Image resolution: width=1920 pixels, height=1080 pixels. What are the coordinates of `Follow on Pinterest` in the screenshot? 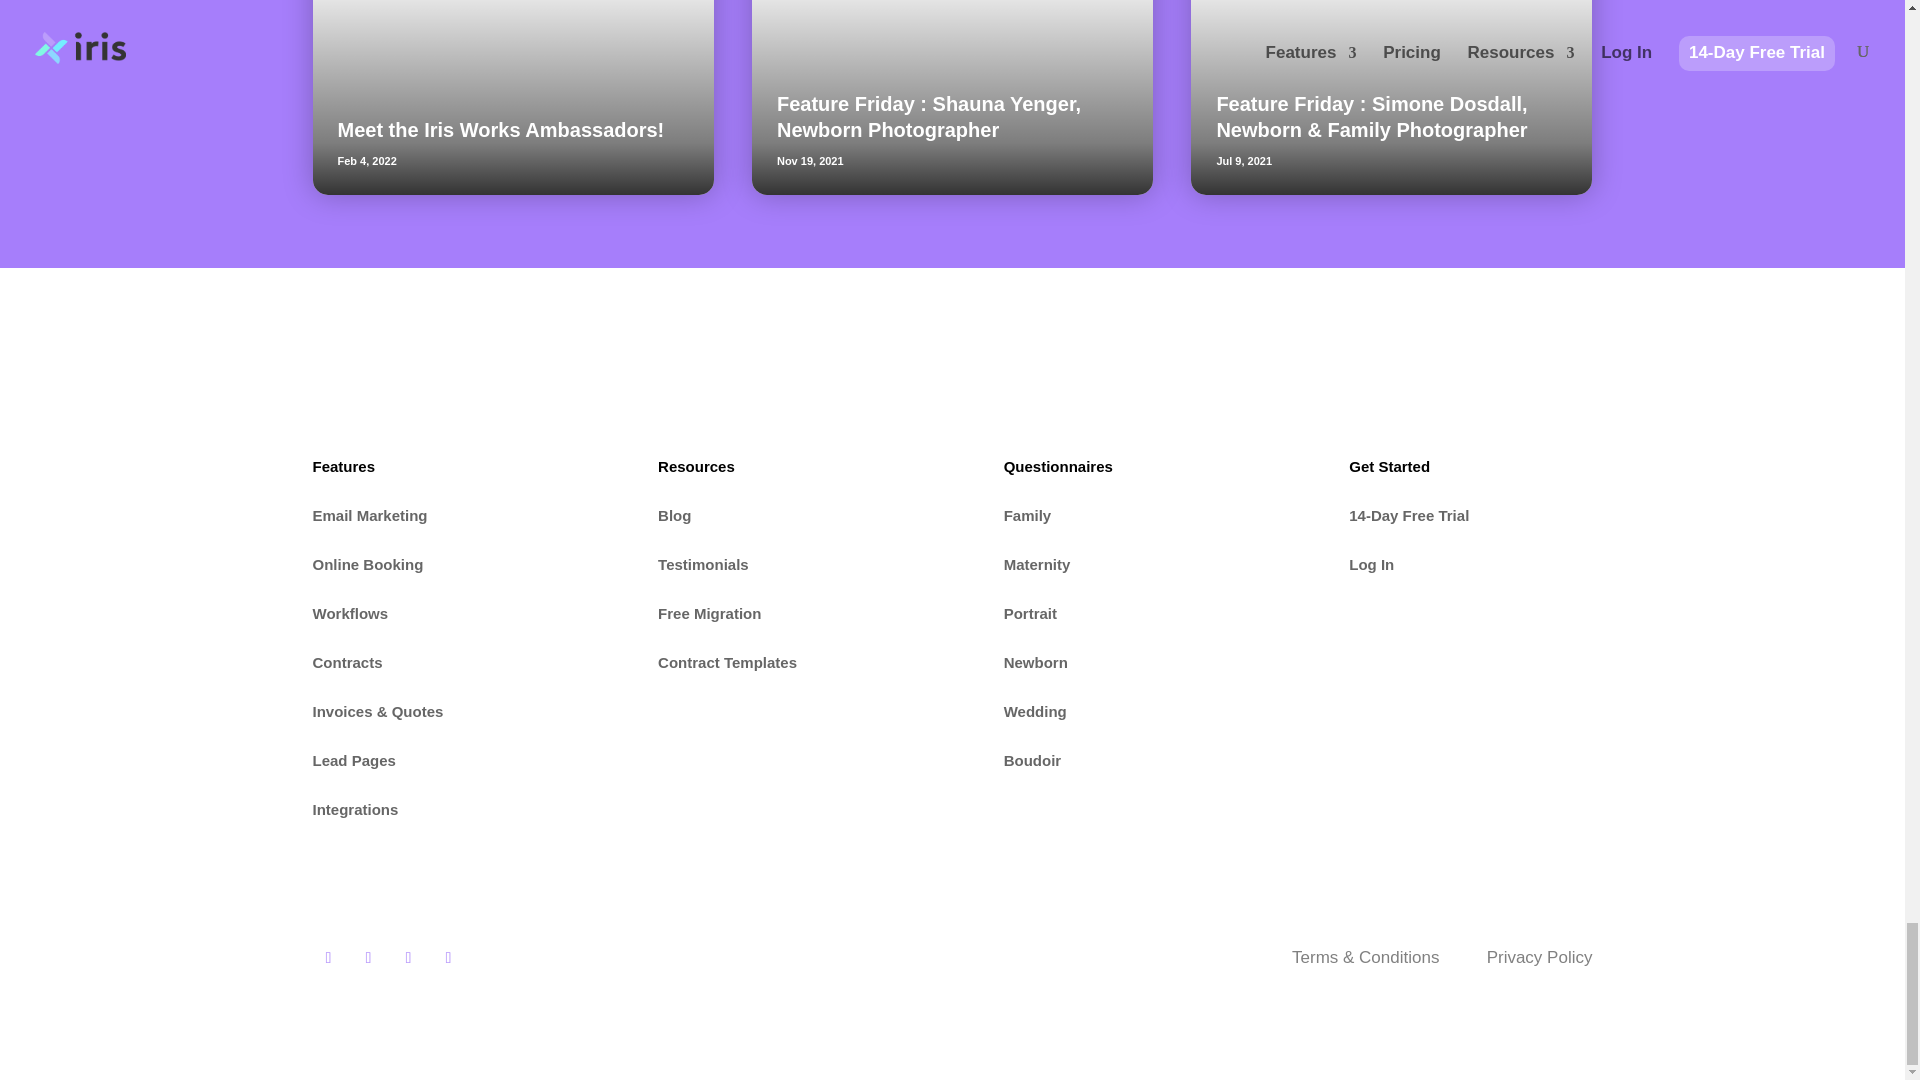 It's located at (448, 958).